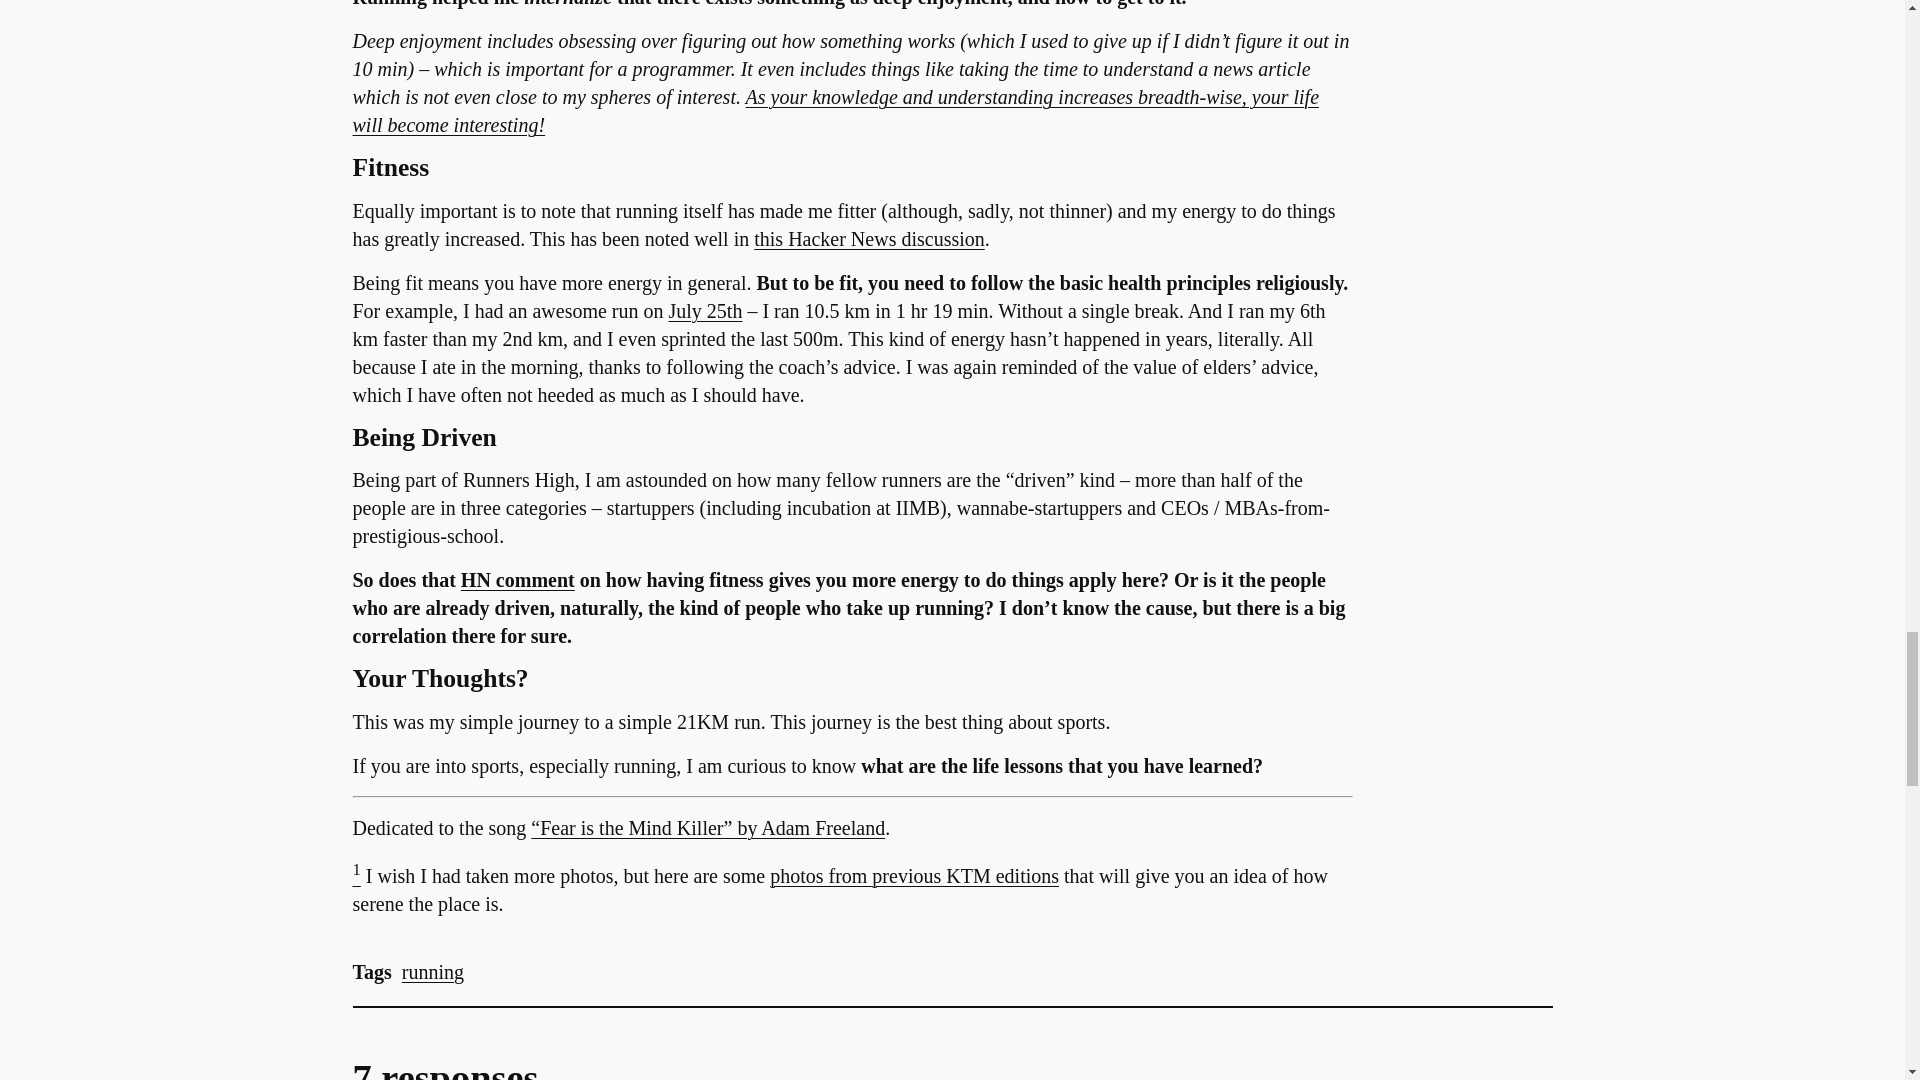 The width and height of the screenshot is (1920, 1080). What do you see at coordinates (914, 876) in the screenshot?
I see `photos from previous KTM editions` at bounding box center [914, 876].